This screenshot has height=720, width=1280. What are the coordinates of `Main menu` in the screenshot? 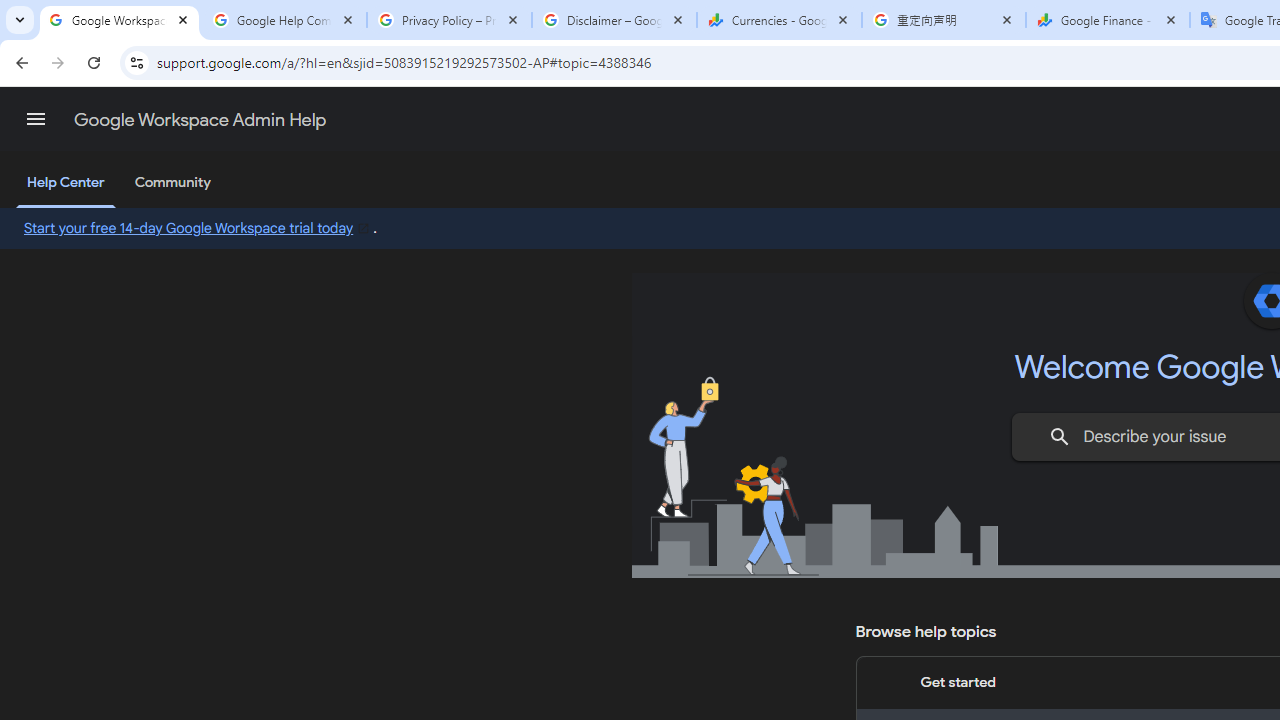 It's located at (36, 119).